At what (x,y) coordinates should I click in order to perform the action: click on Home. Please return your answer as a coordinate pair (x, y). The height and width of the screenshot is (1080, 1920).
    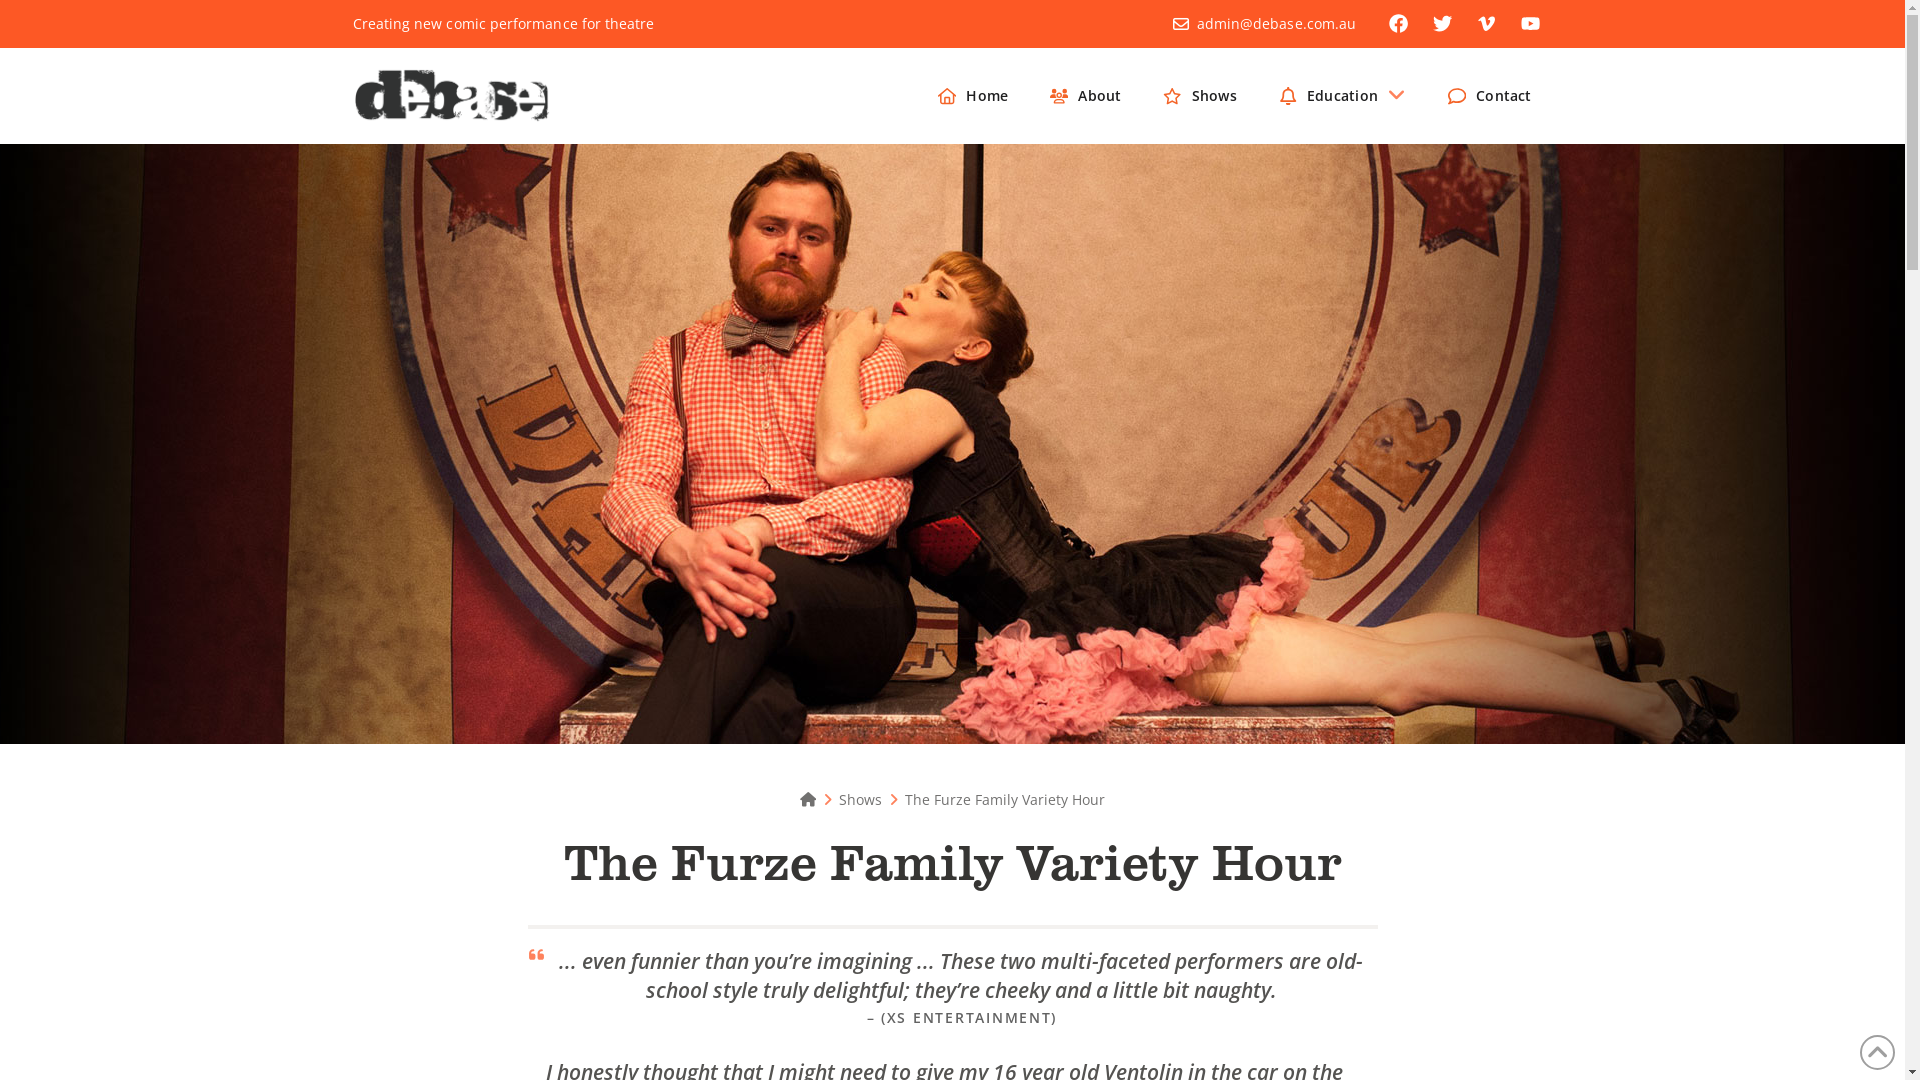
    Looking at the image, I should click on (973, 96).